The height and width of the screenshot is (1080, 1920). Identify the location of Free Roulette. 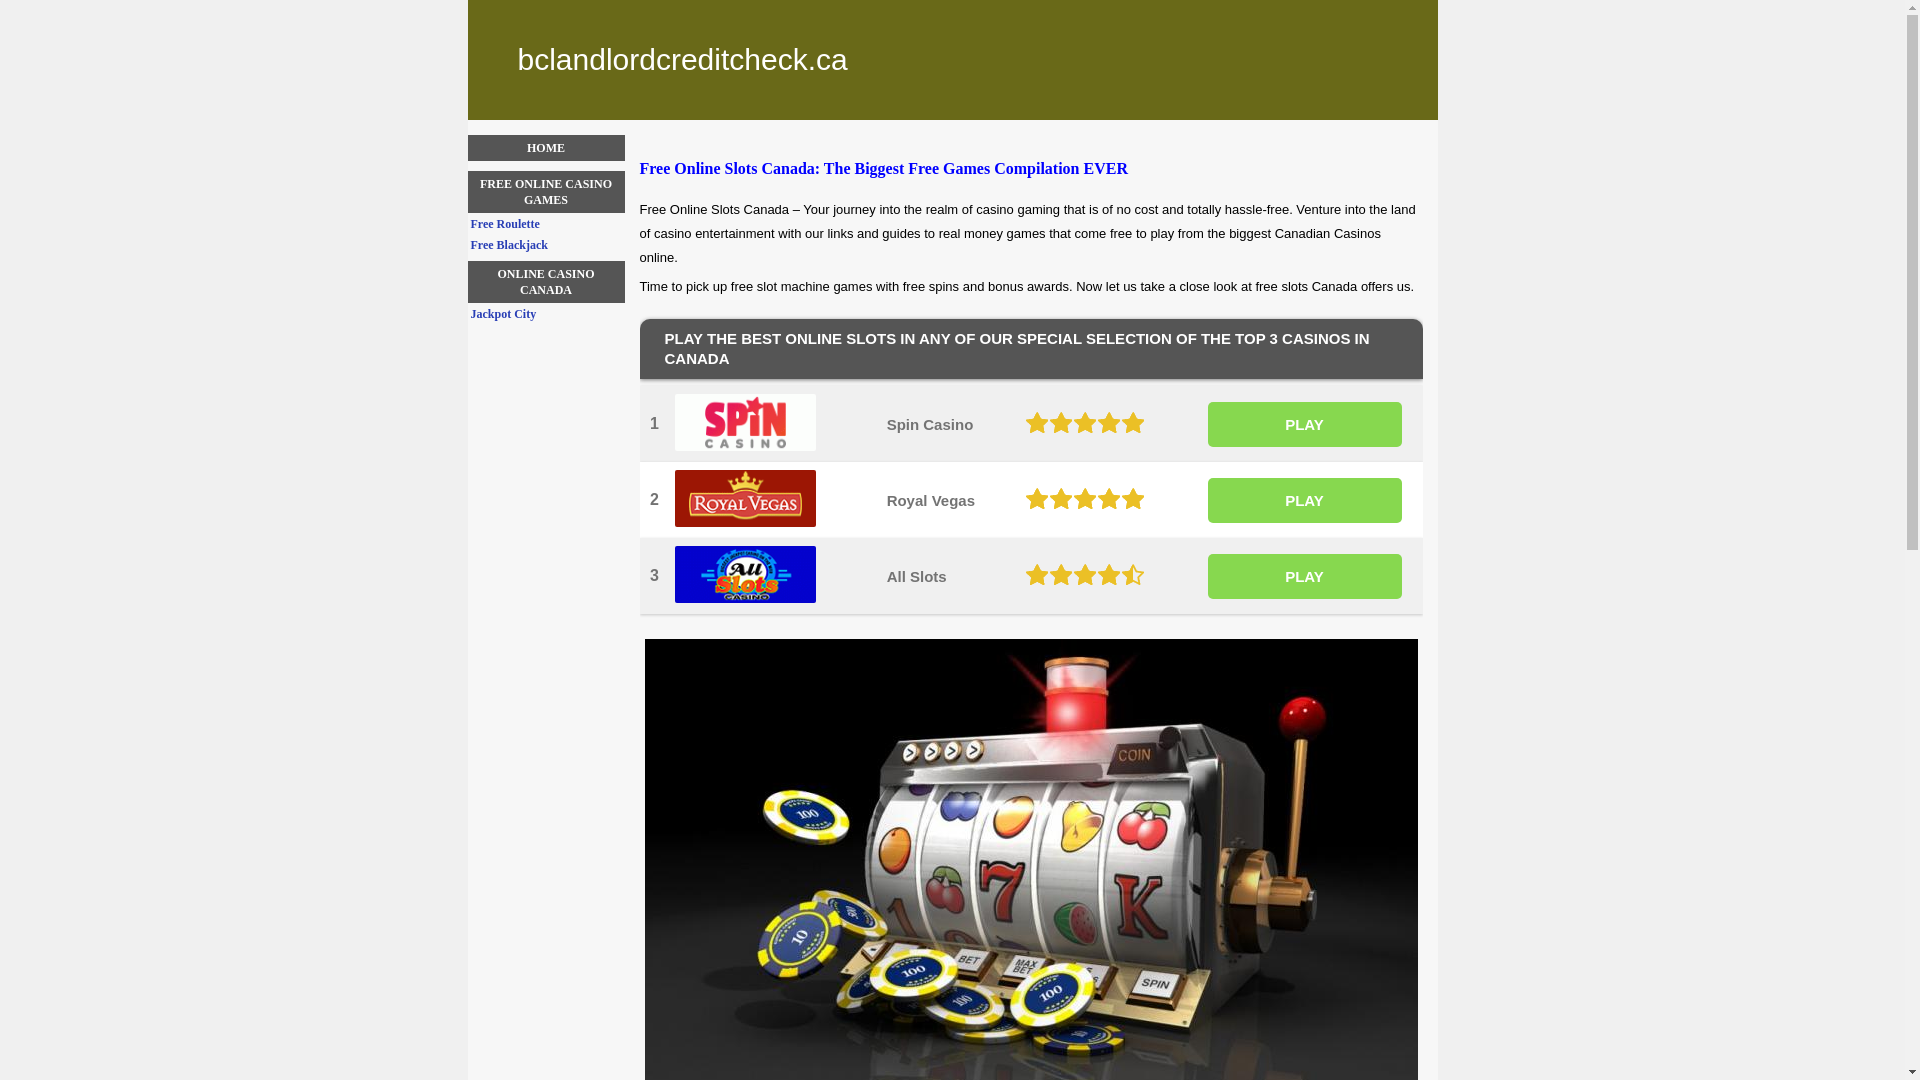
(547, 224).